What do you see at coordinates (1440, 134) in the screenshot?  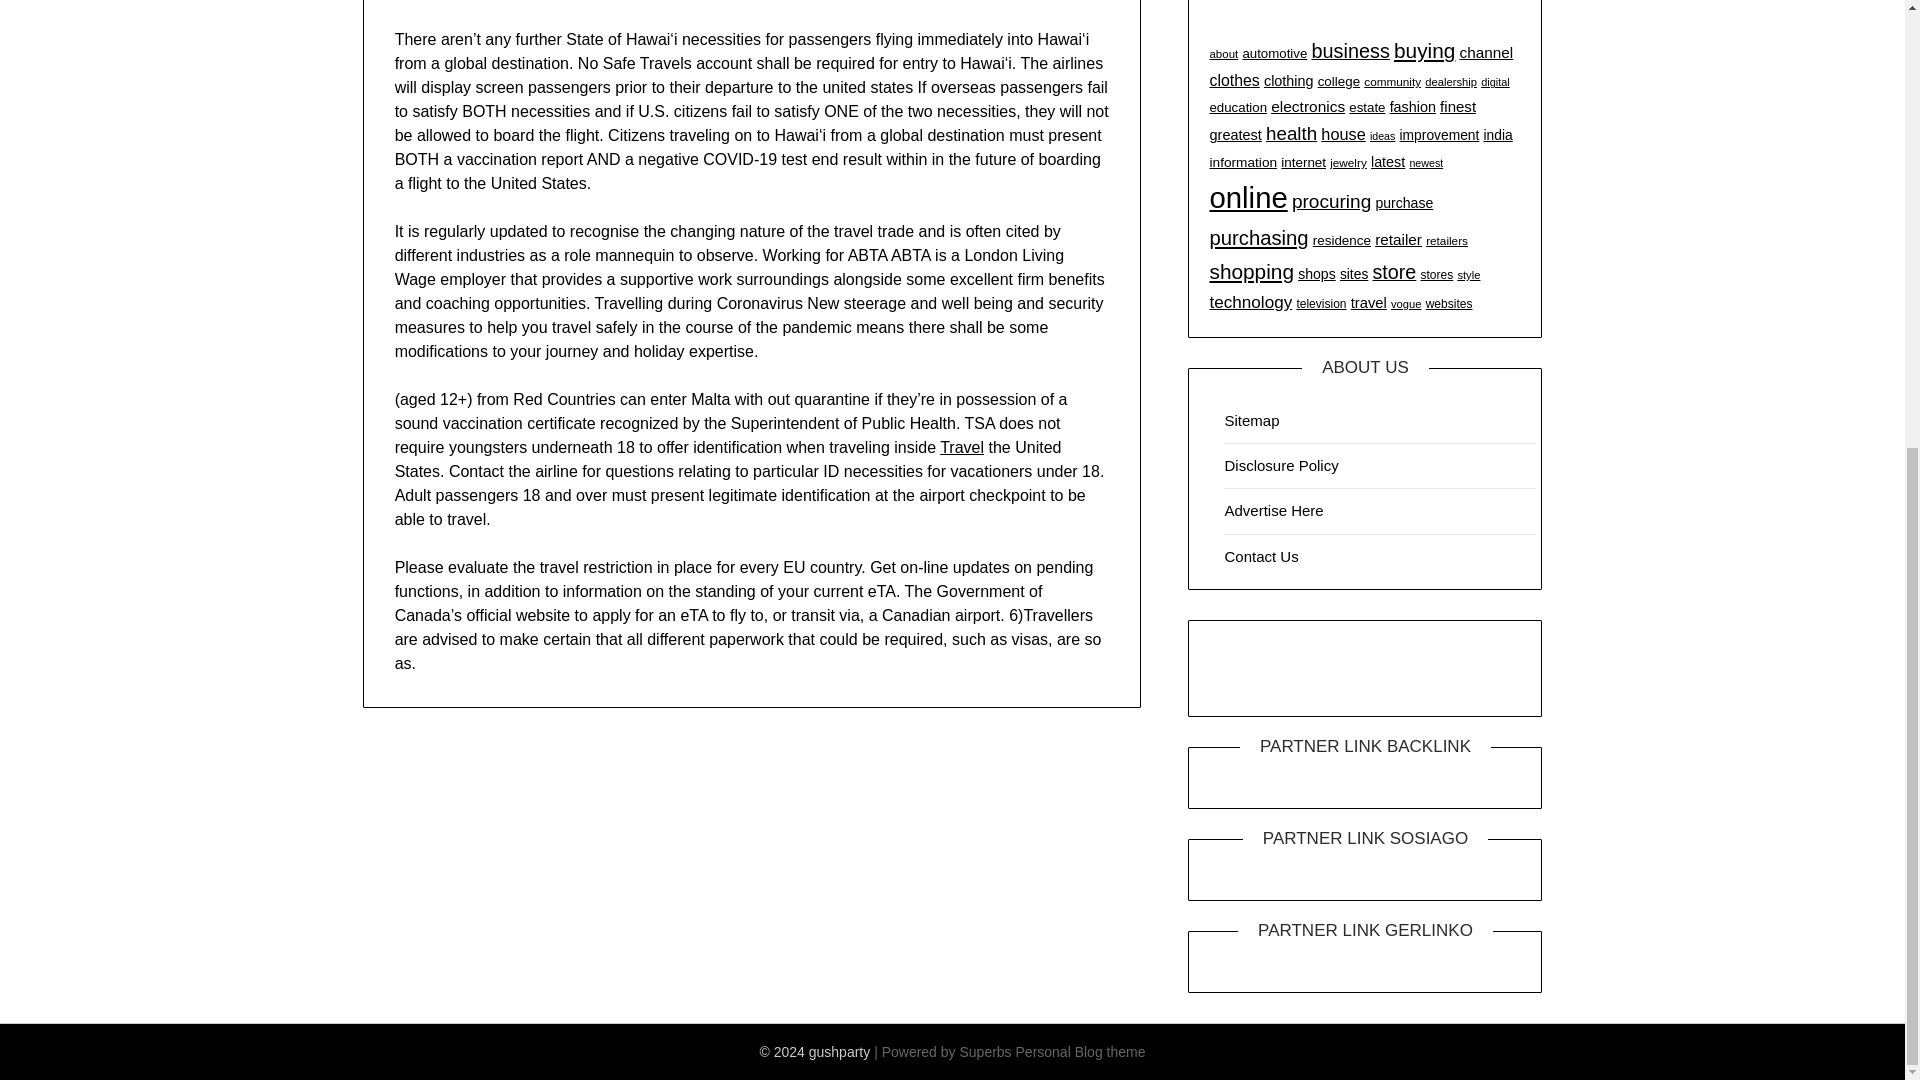 I see `improvement` at bounding box center [1440, 134].